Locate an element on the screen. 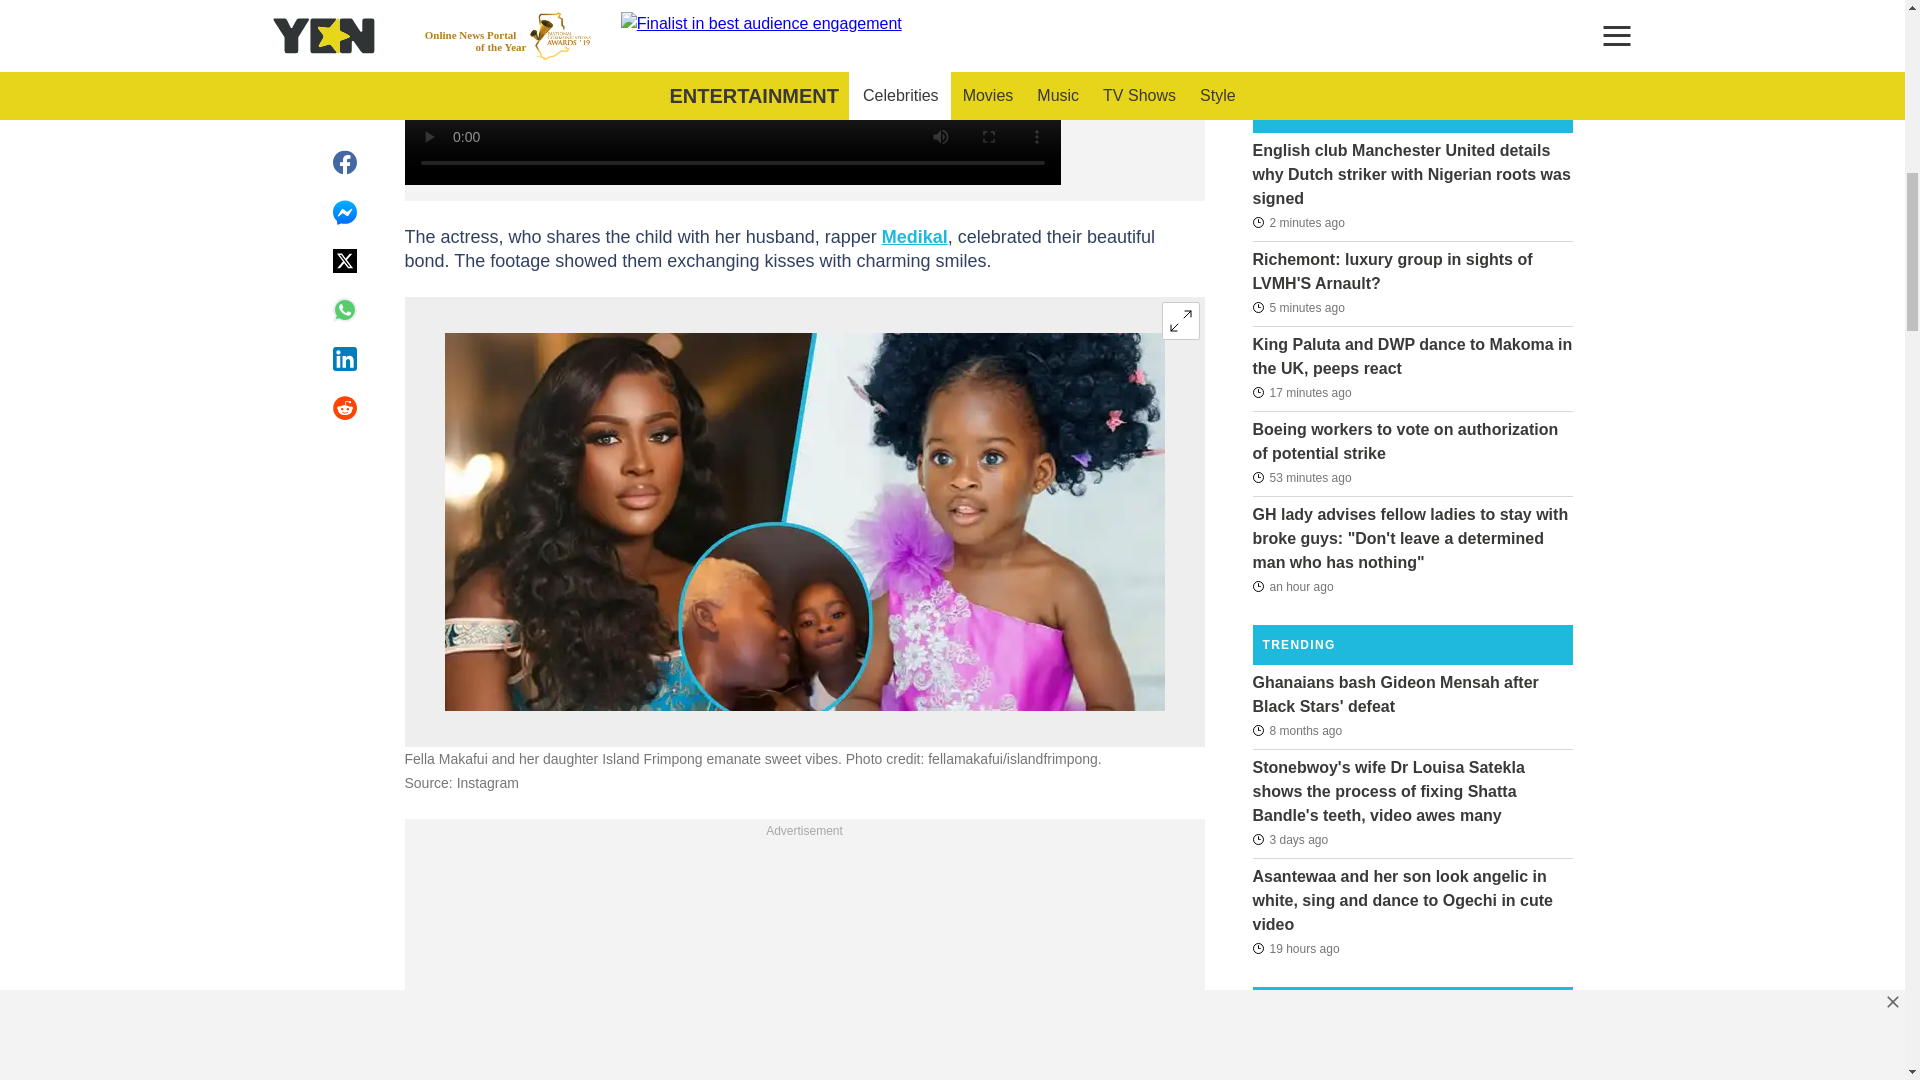  2023-10-18T07:29:46Z is located at coordinates (1296, 730).